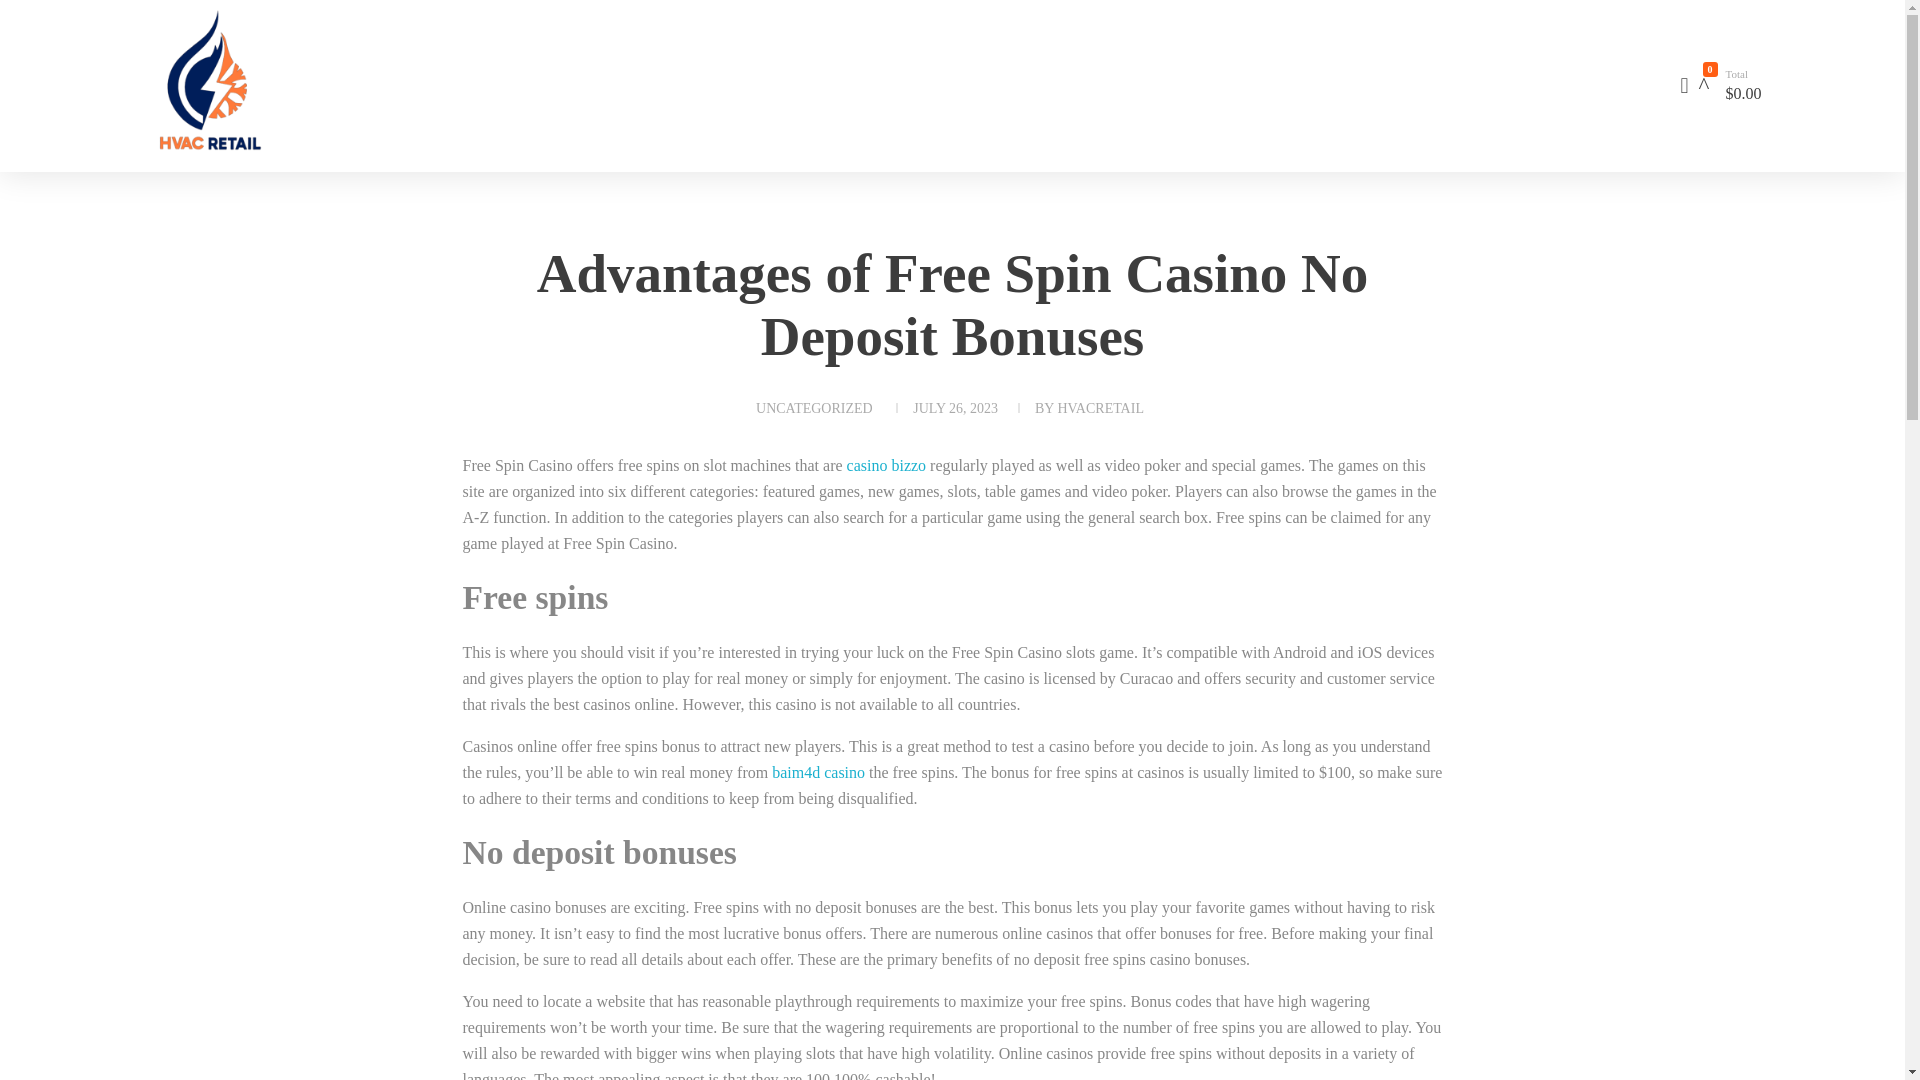 The height and width of the screenshot is (1080, 1920). Describe the element at coordinates (1100, 408) in the screenshot. I see `View all posts by HVACRetail` at that location.